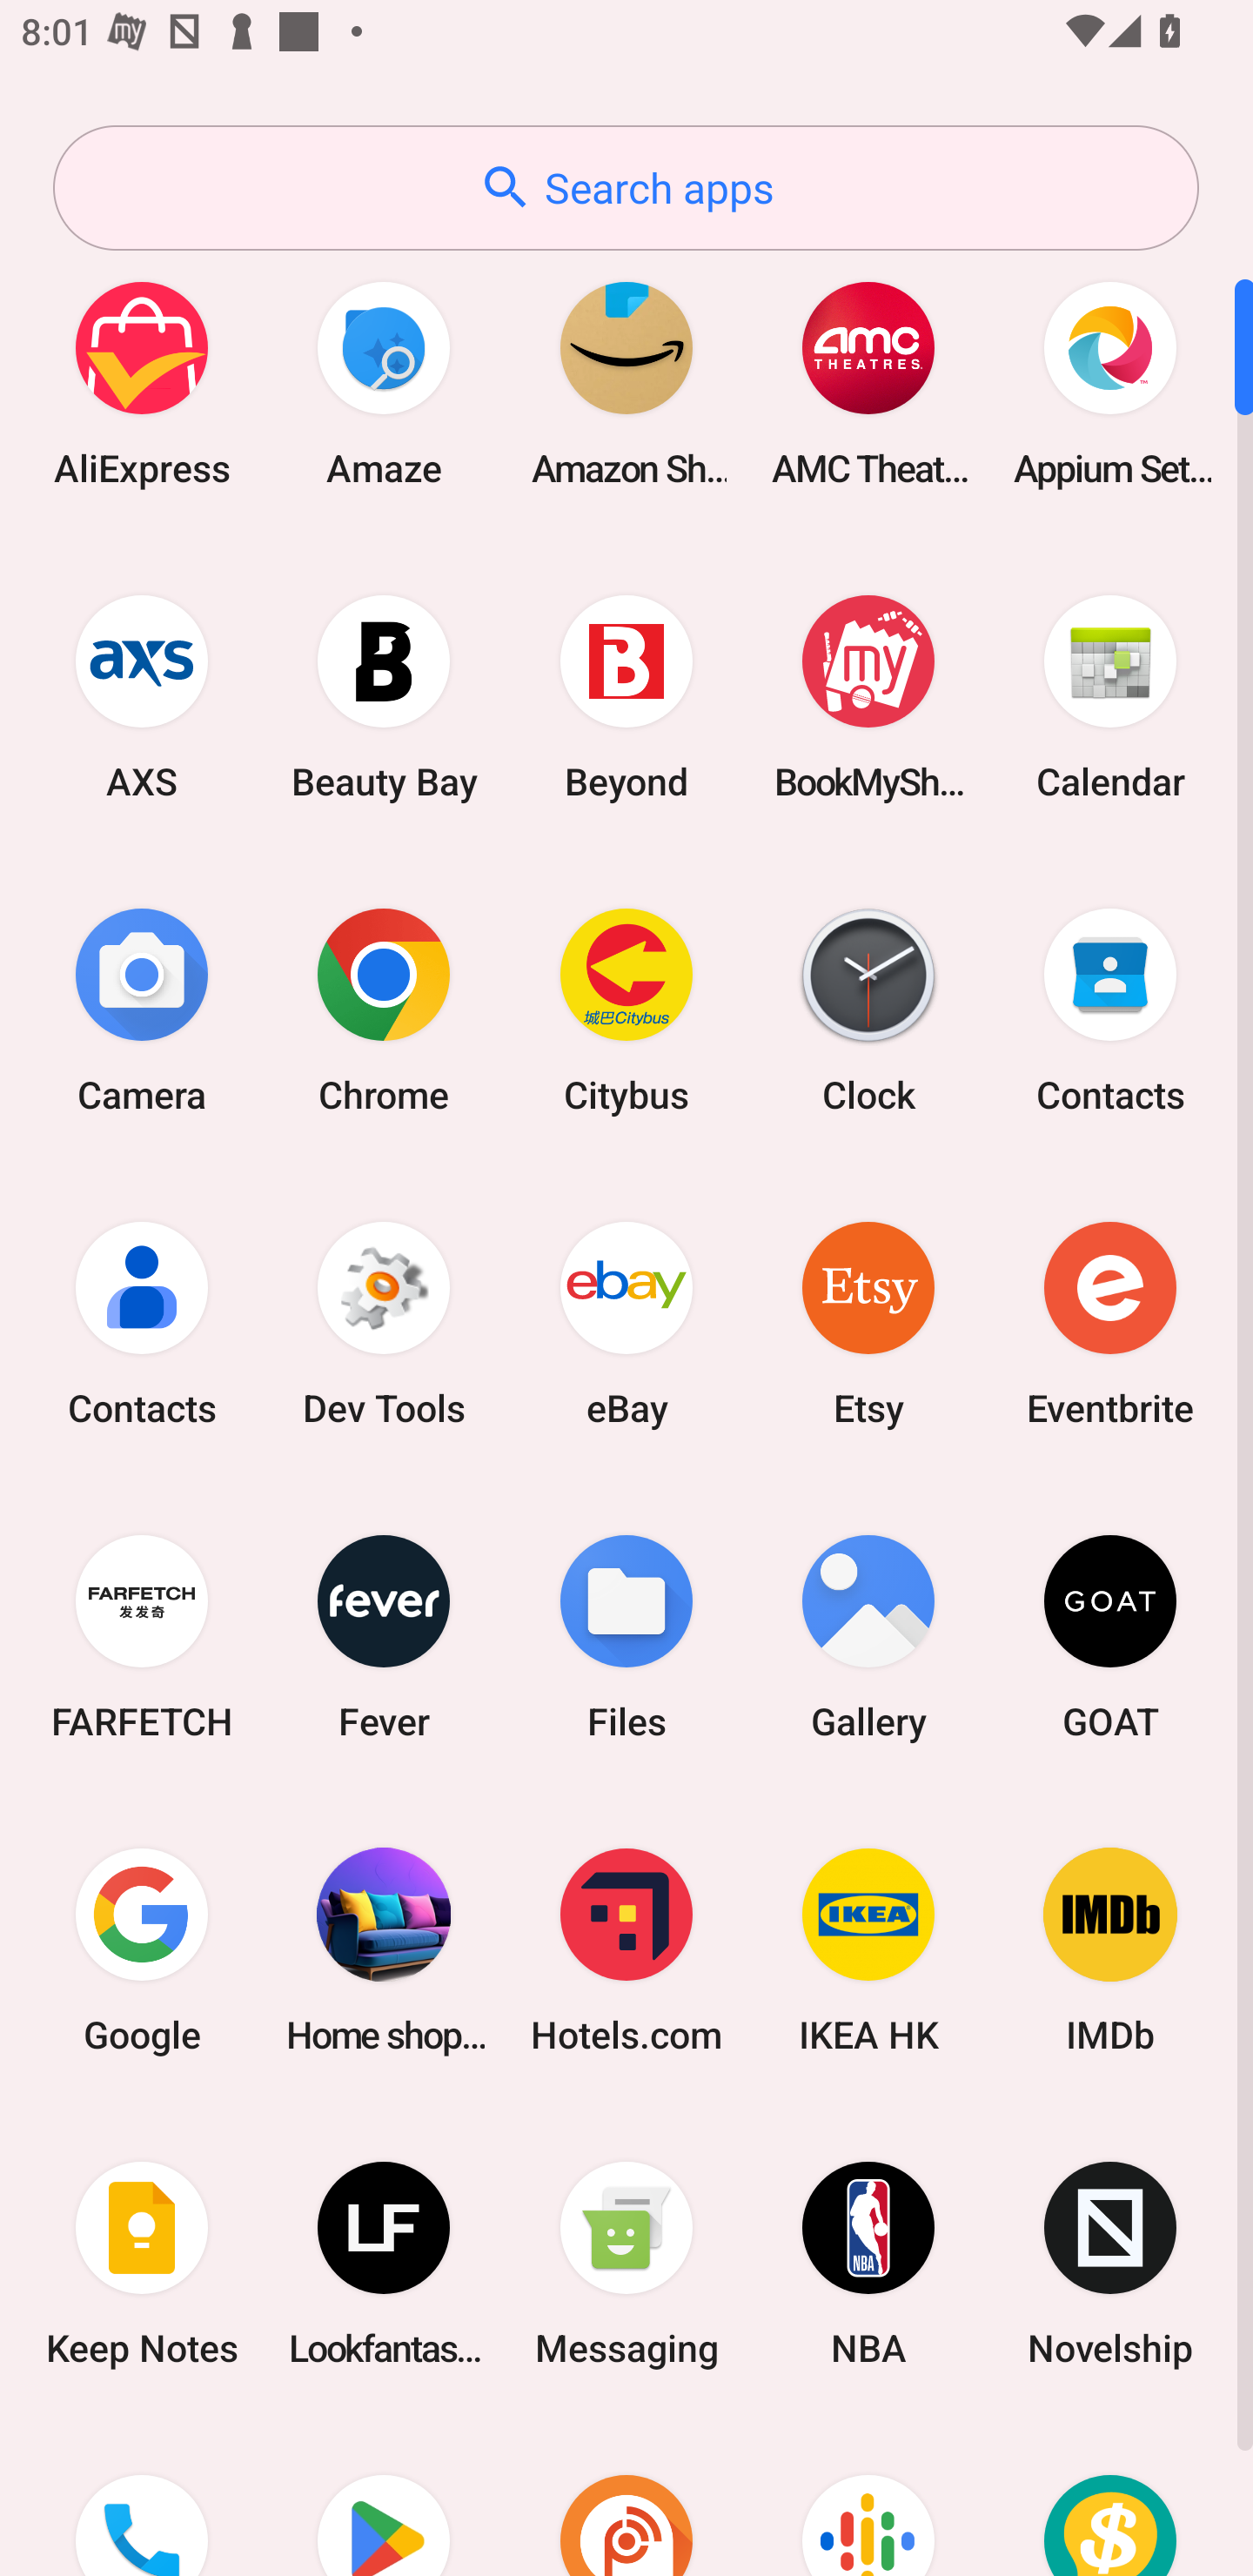 Image resolution: width=1253 pixels, height=2576 pixels. What do you see at coordinates (1110, 383) in the screenshot?
I see `Appium Settings` at bounding box center [1110, 383].